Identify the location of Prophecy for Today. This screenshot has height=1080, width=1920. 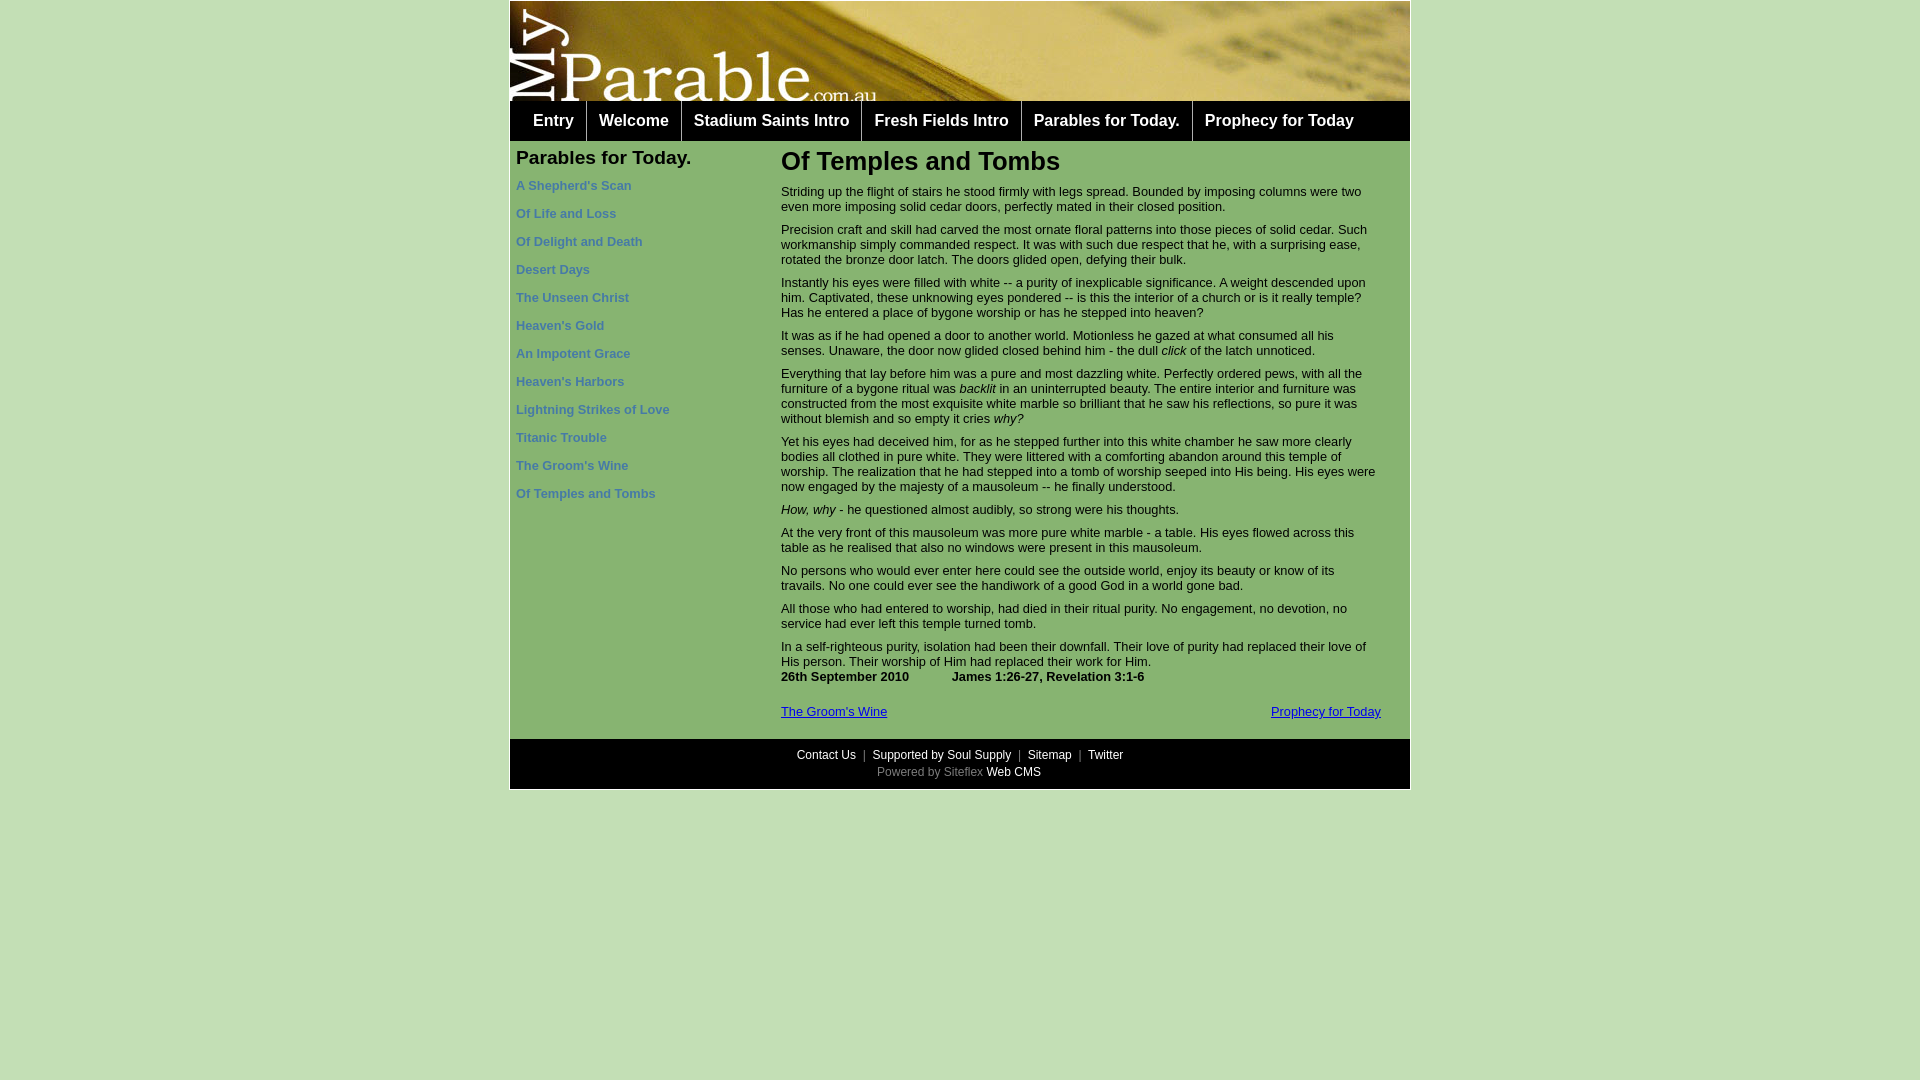
(1326, 712).